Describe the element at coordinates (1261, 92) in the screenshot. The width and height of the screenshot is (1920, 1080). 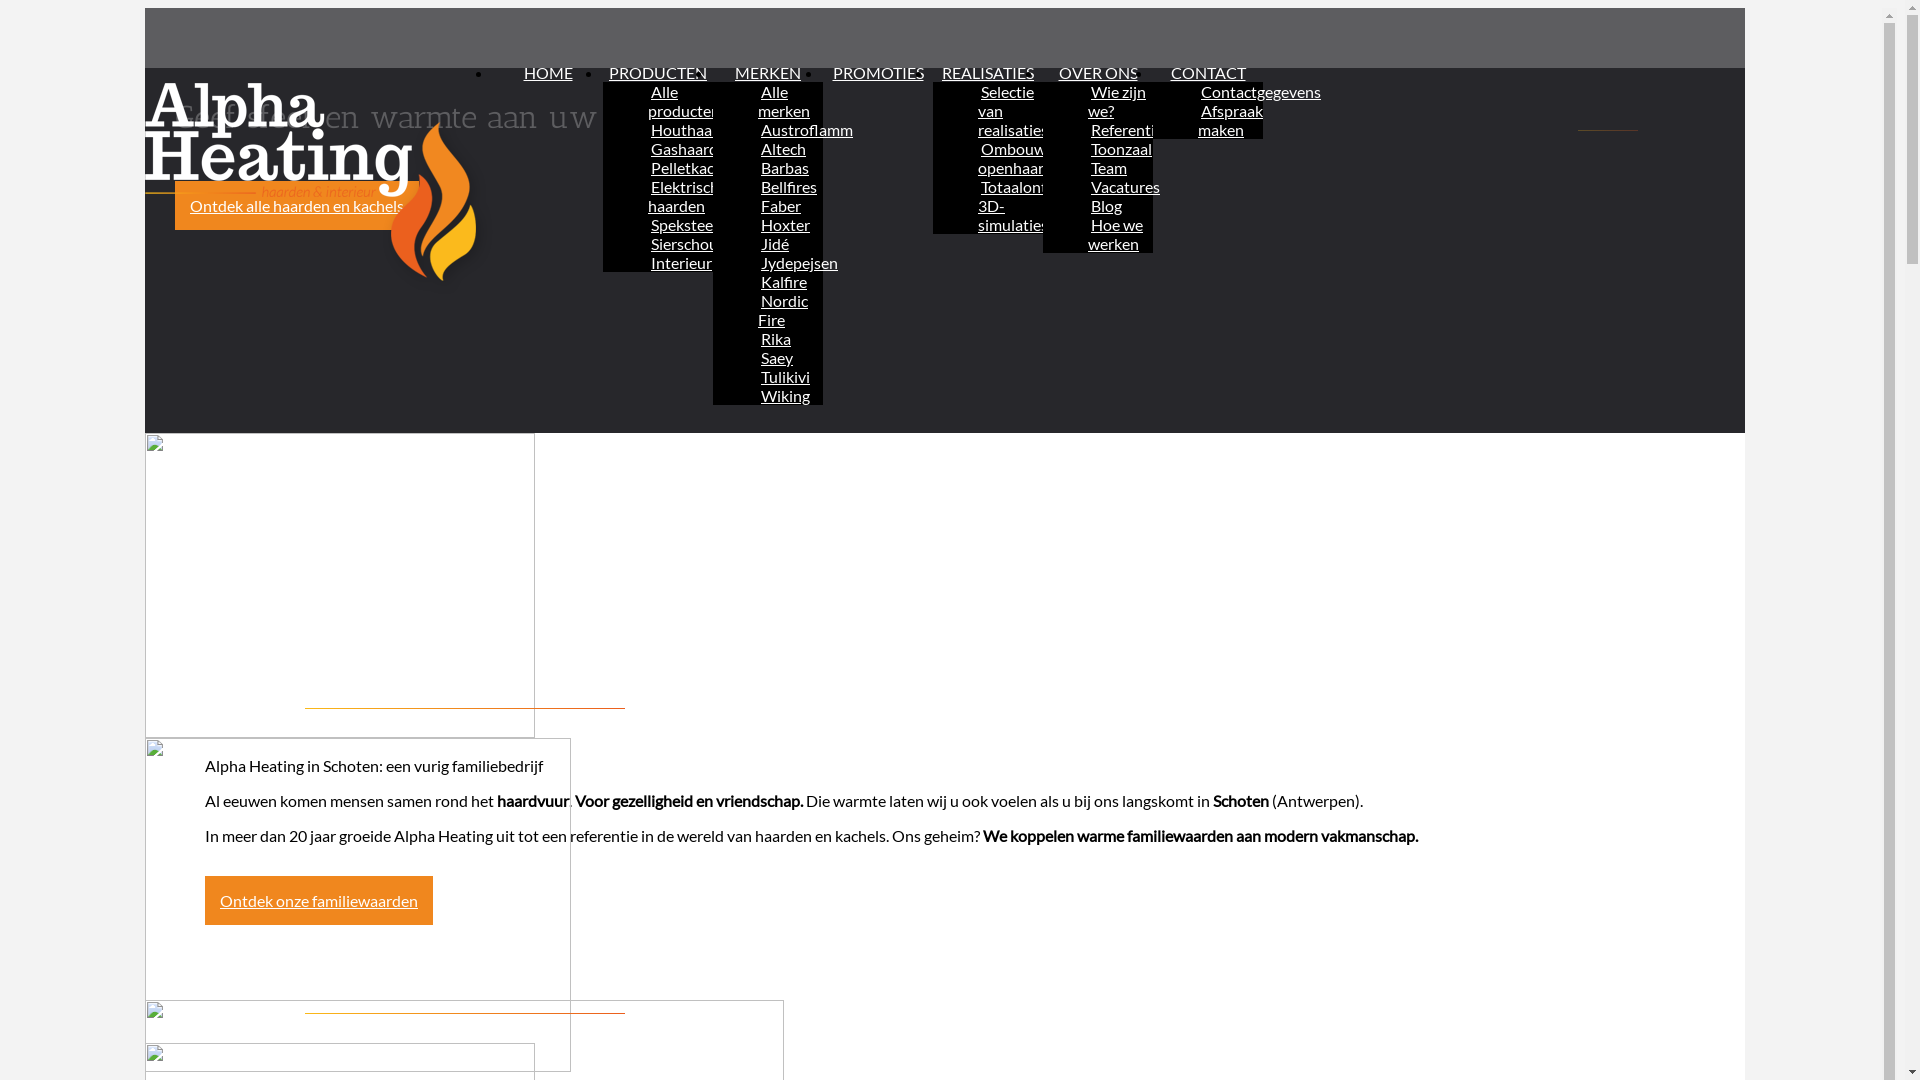
I see `Contactgegevens` at that location.